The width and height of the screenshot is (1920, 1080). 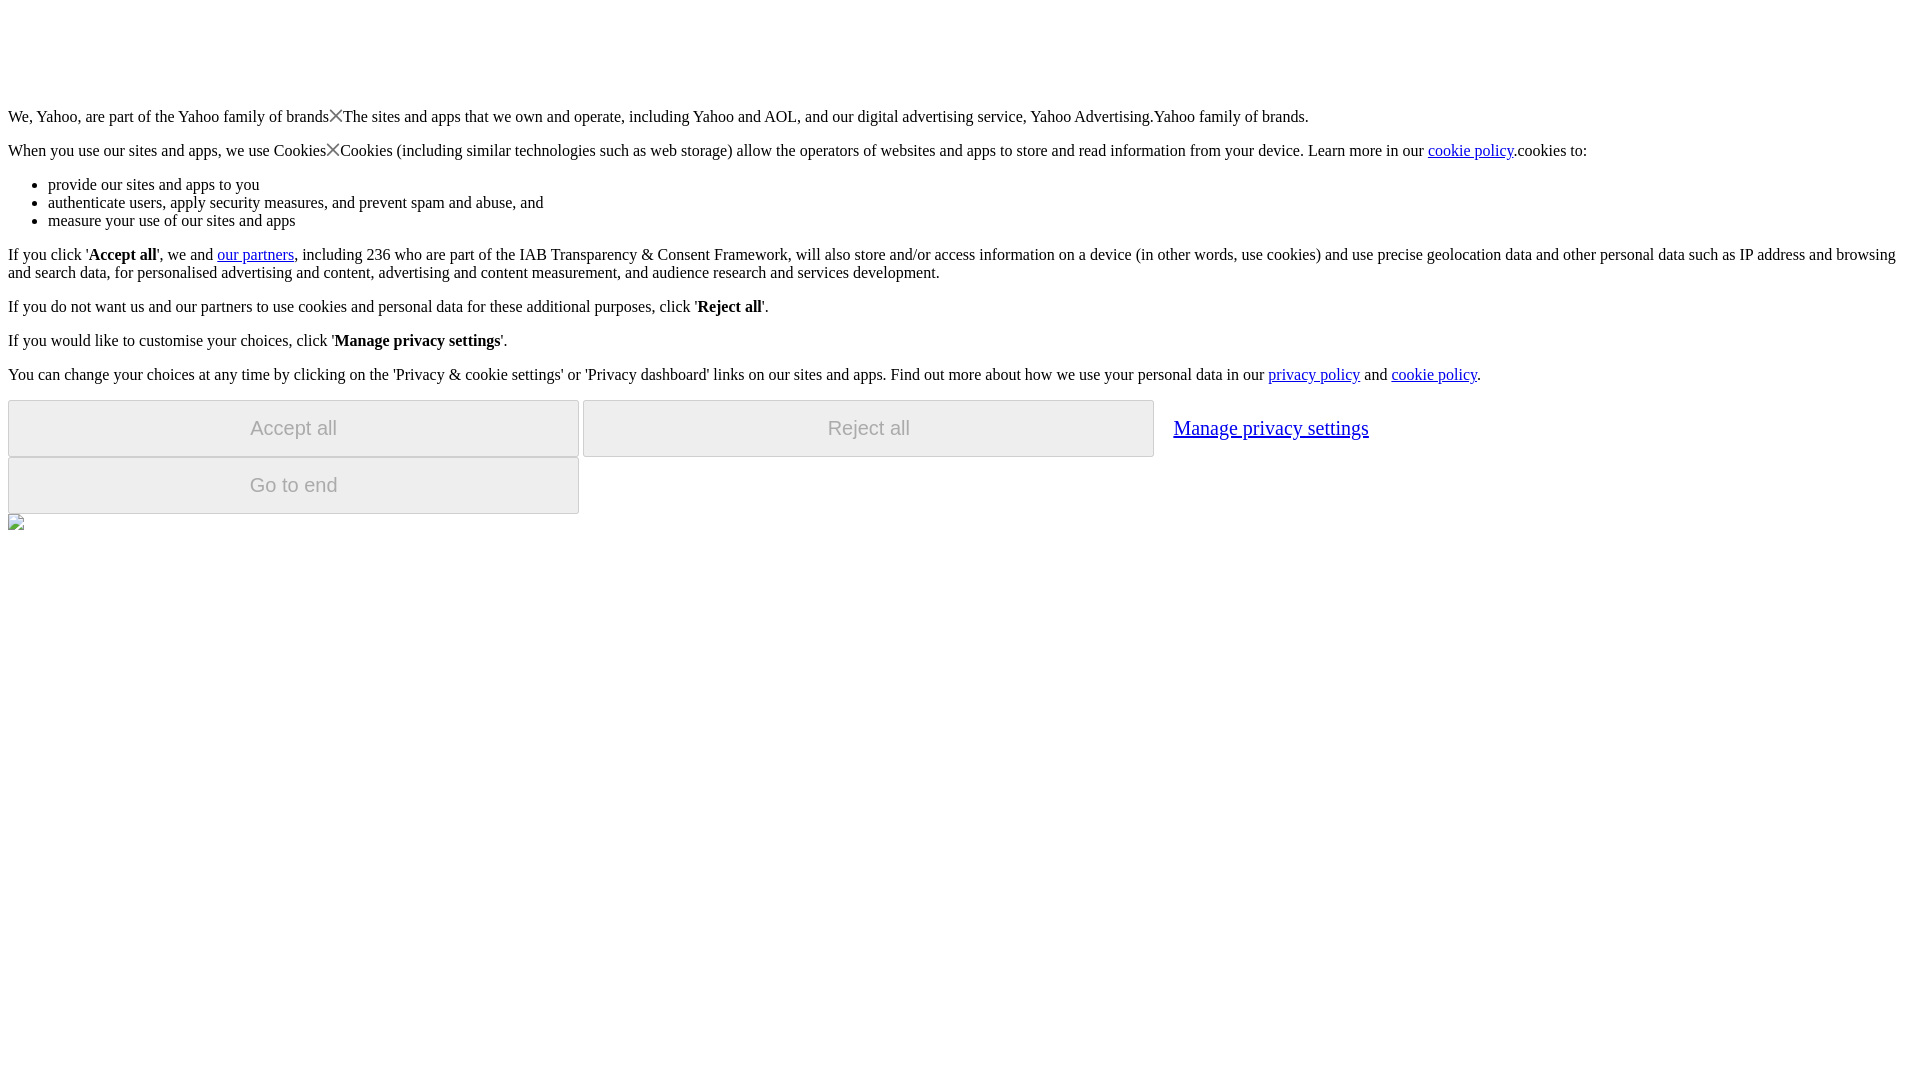 I want to click on our partners, so click(x=254, y=254).